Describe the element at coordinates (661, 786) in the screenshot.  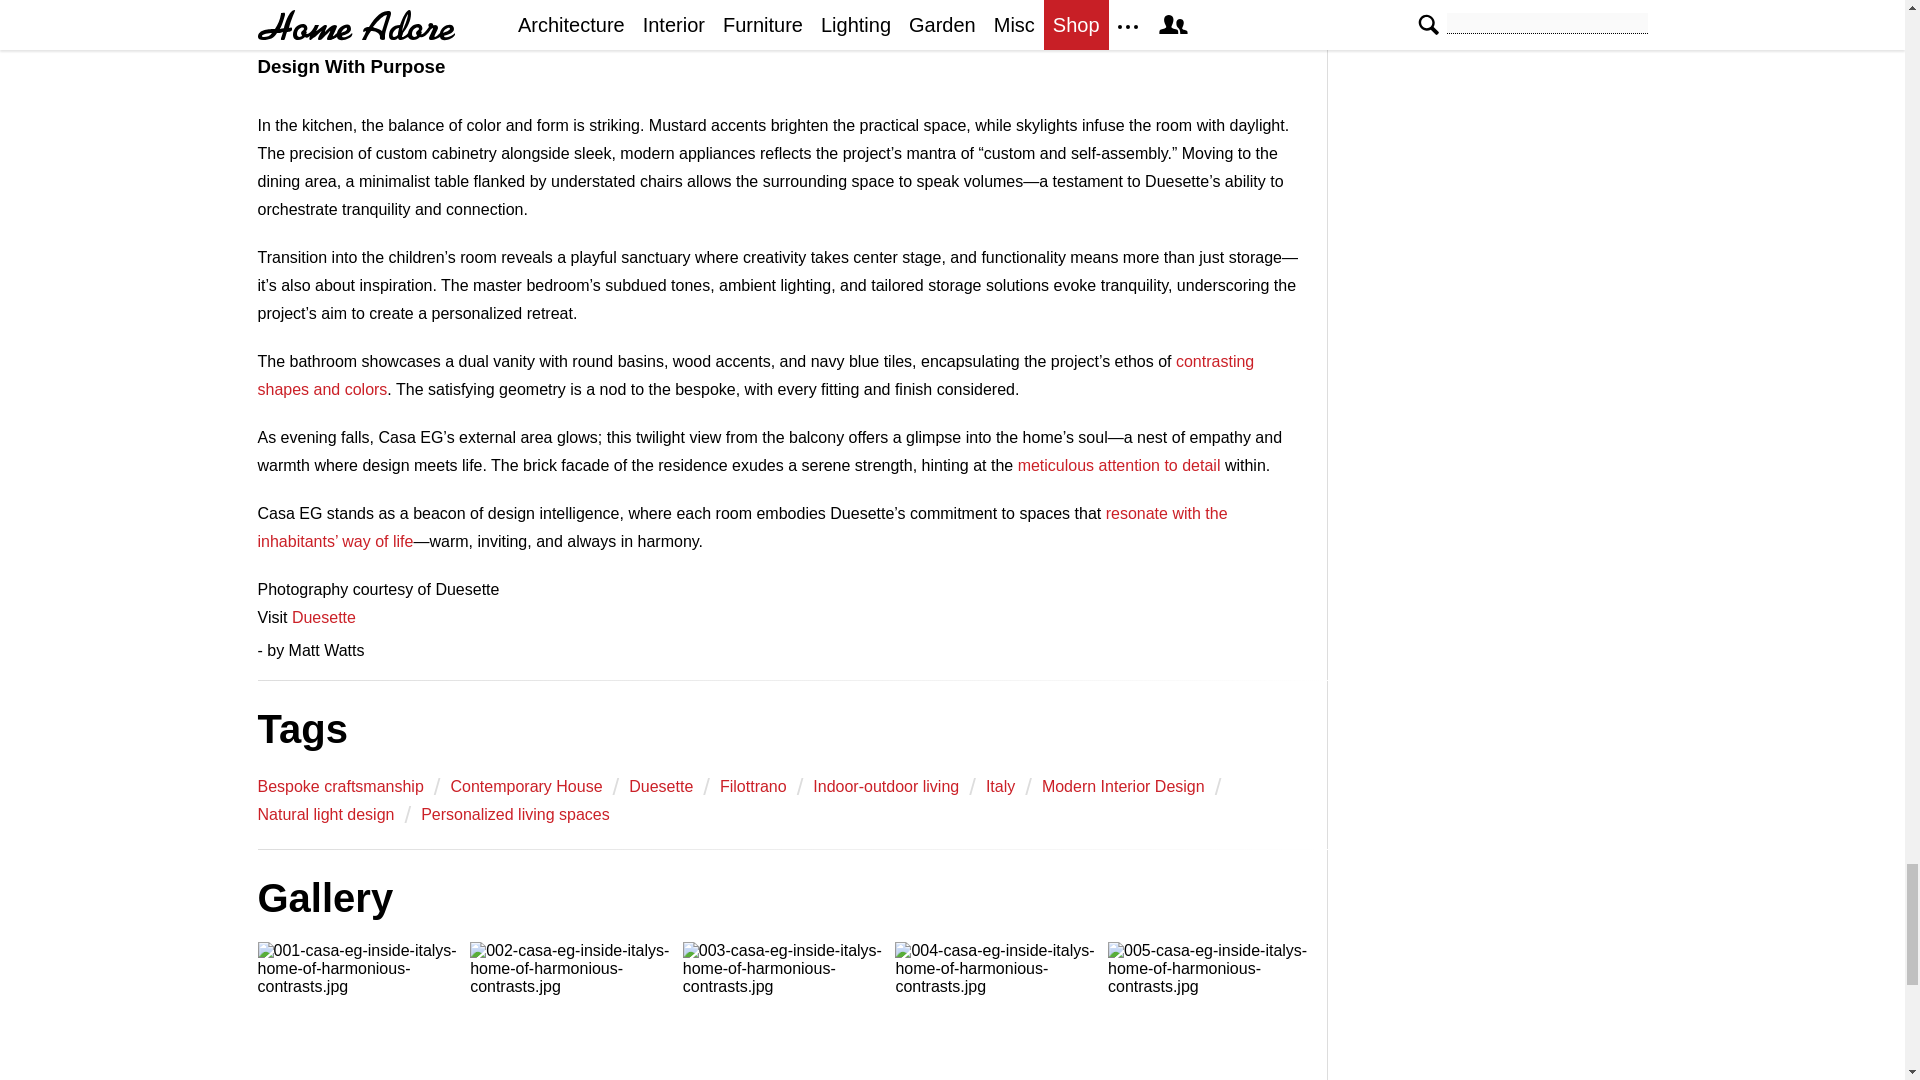
I see `Duesette` at that location.